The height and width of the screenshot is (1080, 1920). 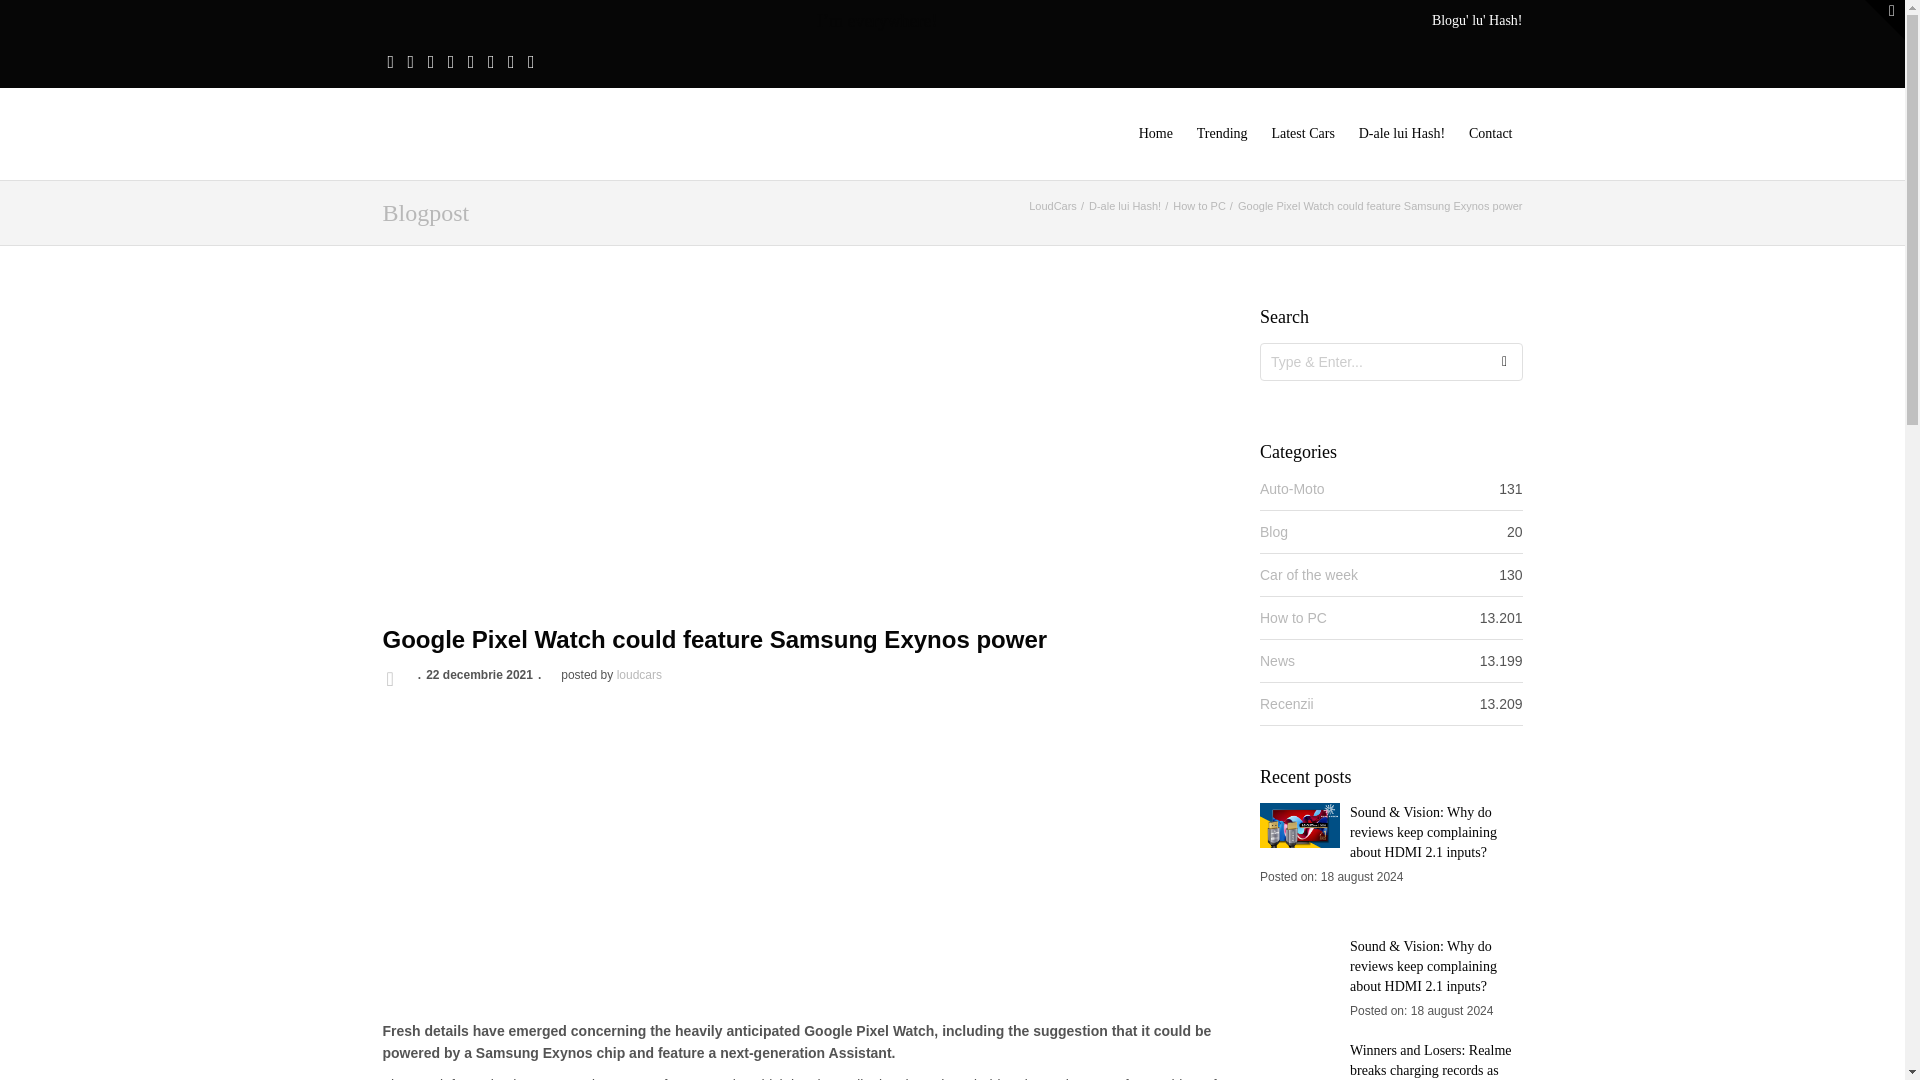 What do you see at coordinates (1124, 205) in the screenshot?
I see `D-ale lui Hash!` at bounding box center [1124, 205].